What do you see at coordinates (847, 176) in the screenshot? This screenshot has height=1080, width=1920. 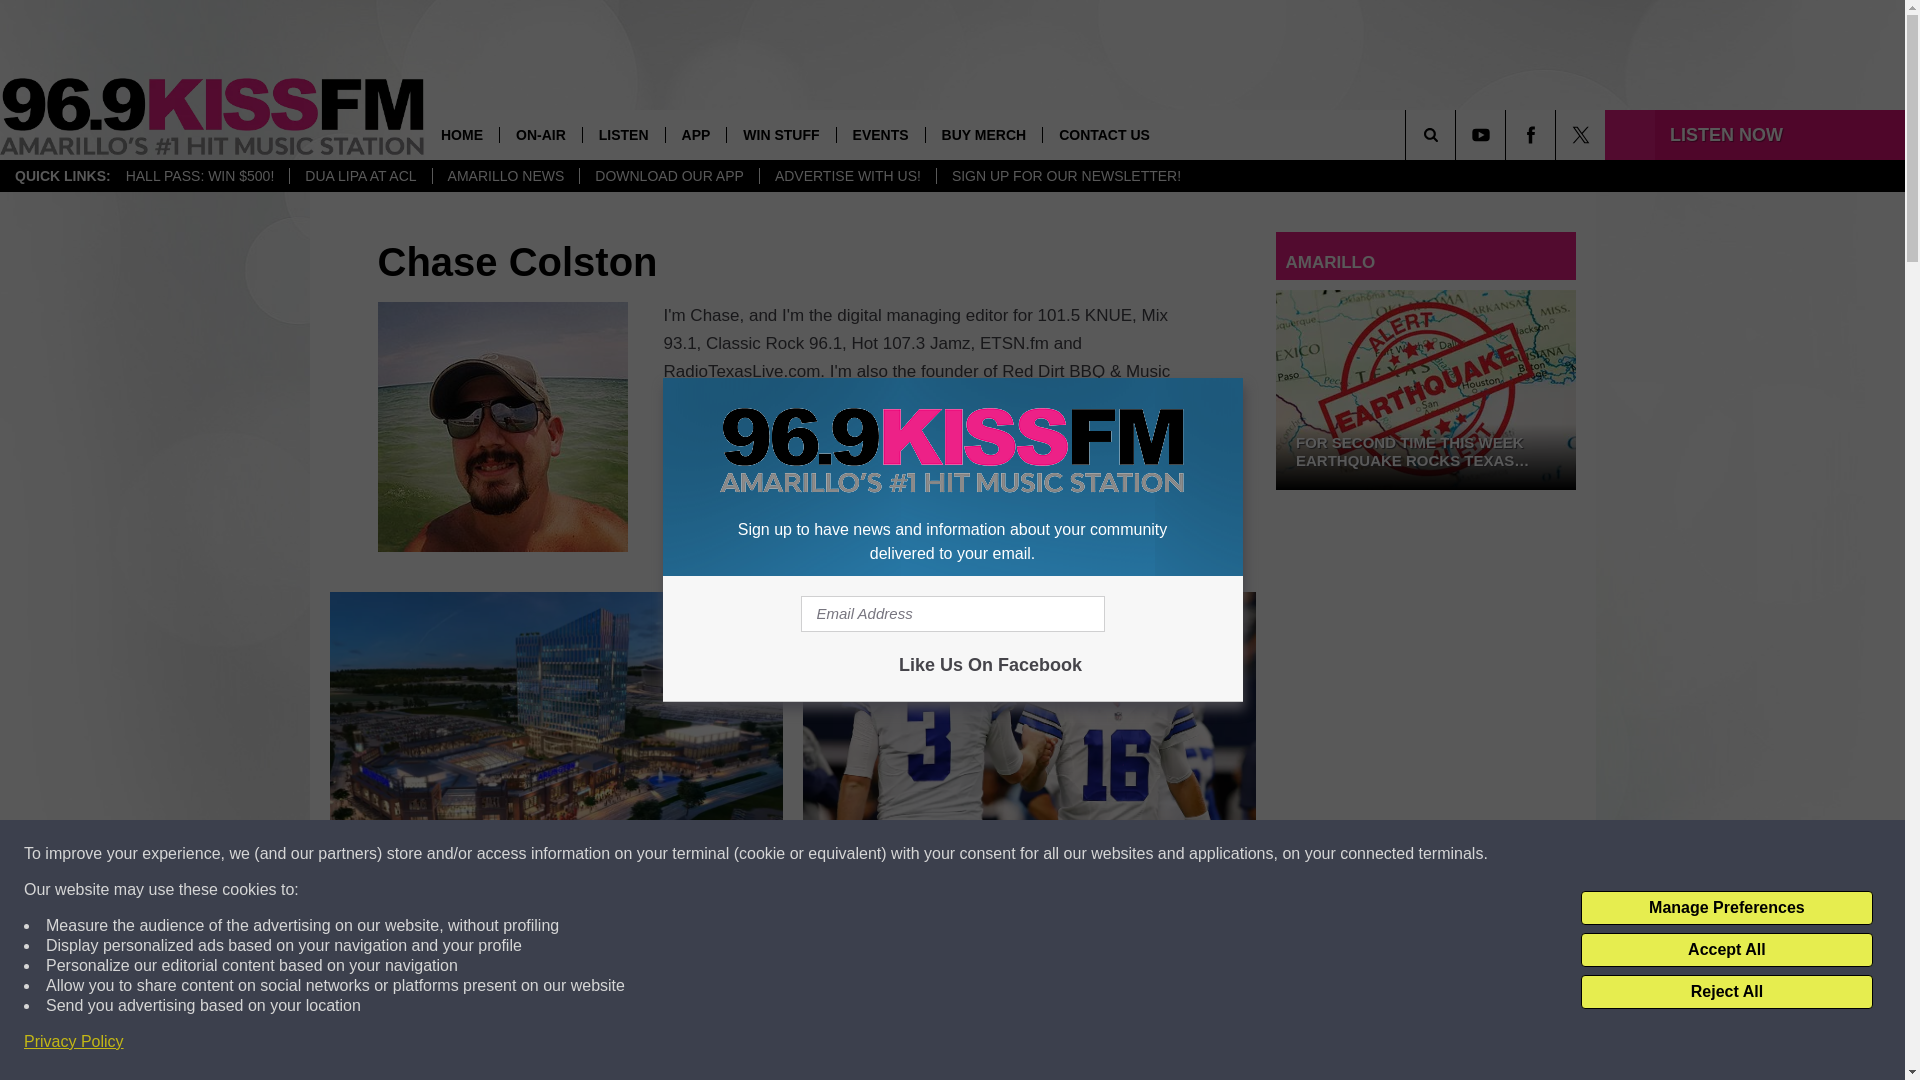 I see `ADVERTISE WITH US!` at bounding box center [847, 176].